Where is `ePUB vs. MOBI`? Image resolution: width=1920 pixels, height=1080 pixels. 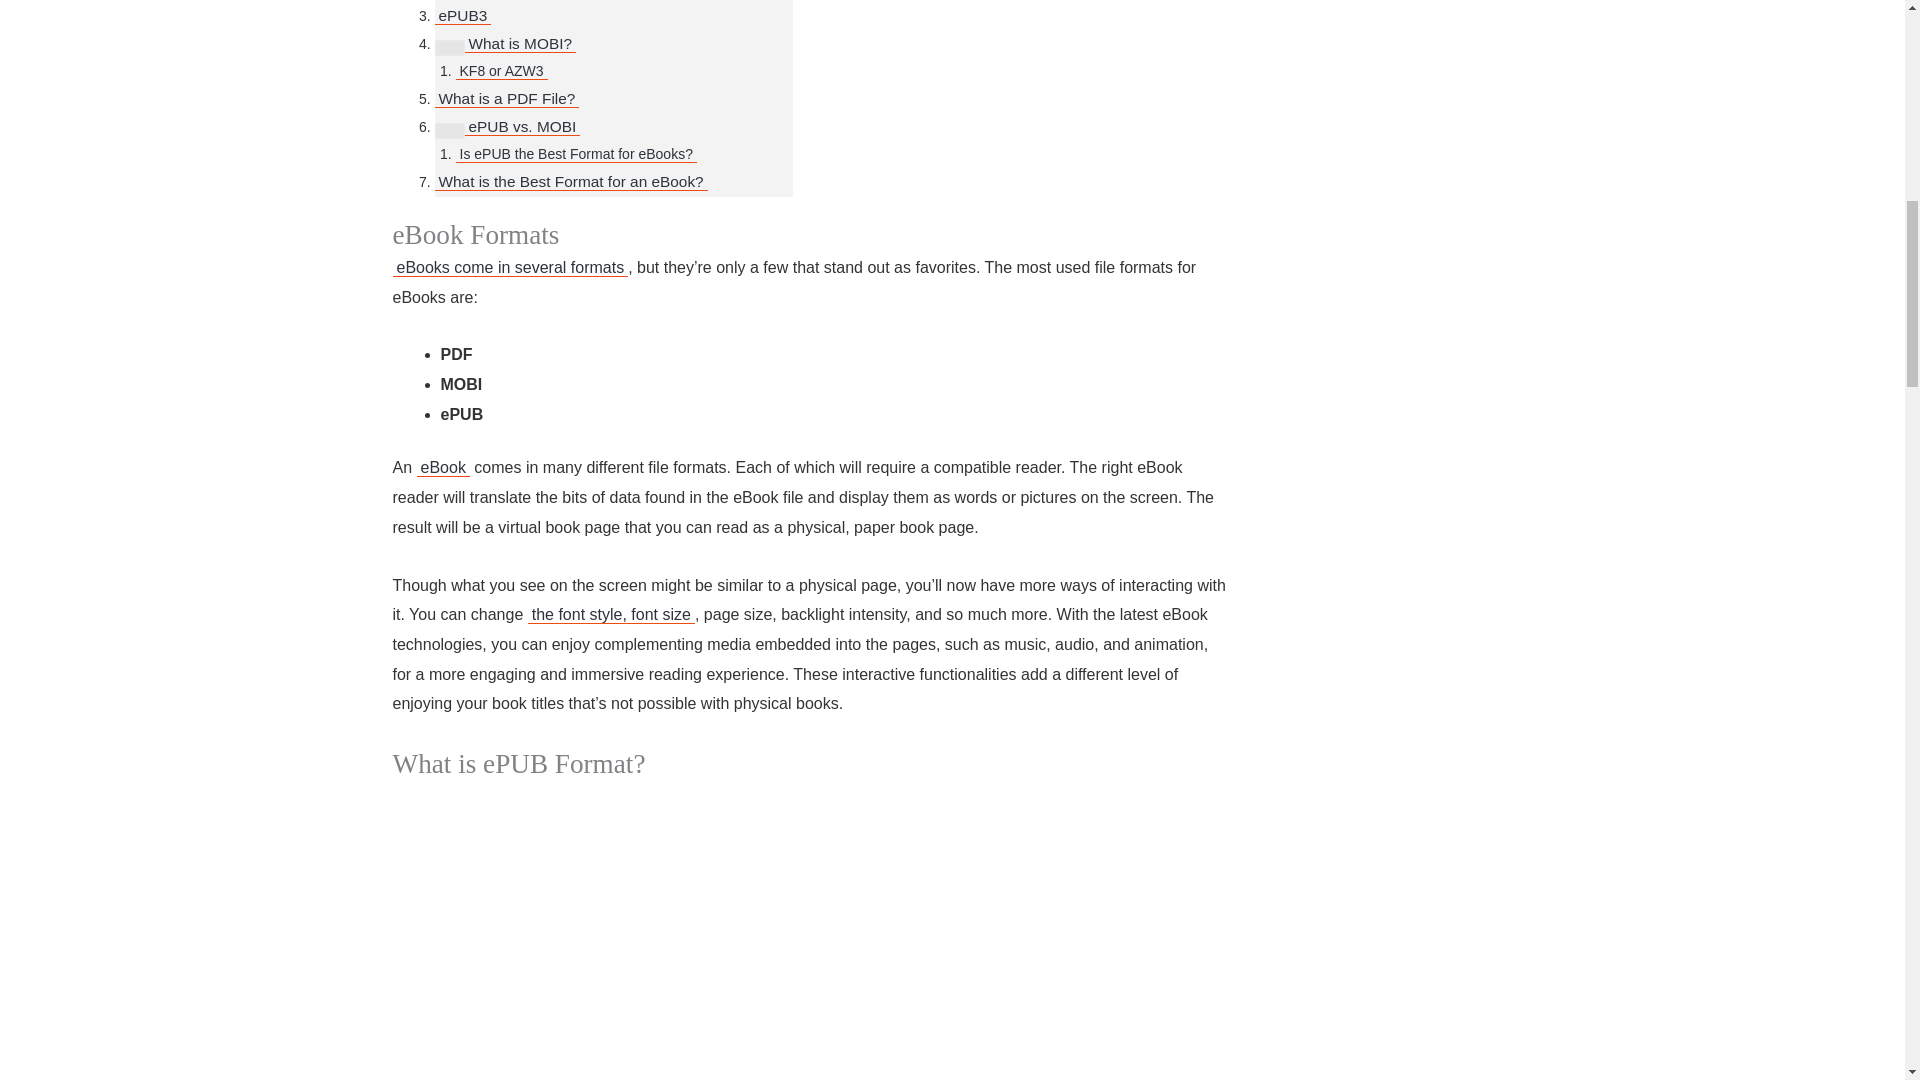
ePUB vs. MOBI is located at coordinates (522, 127).